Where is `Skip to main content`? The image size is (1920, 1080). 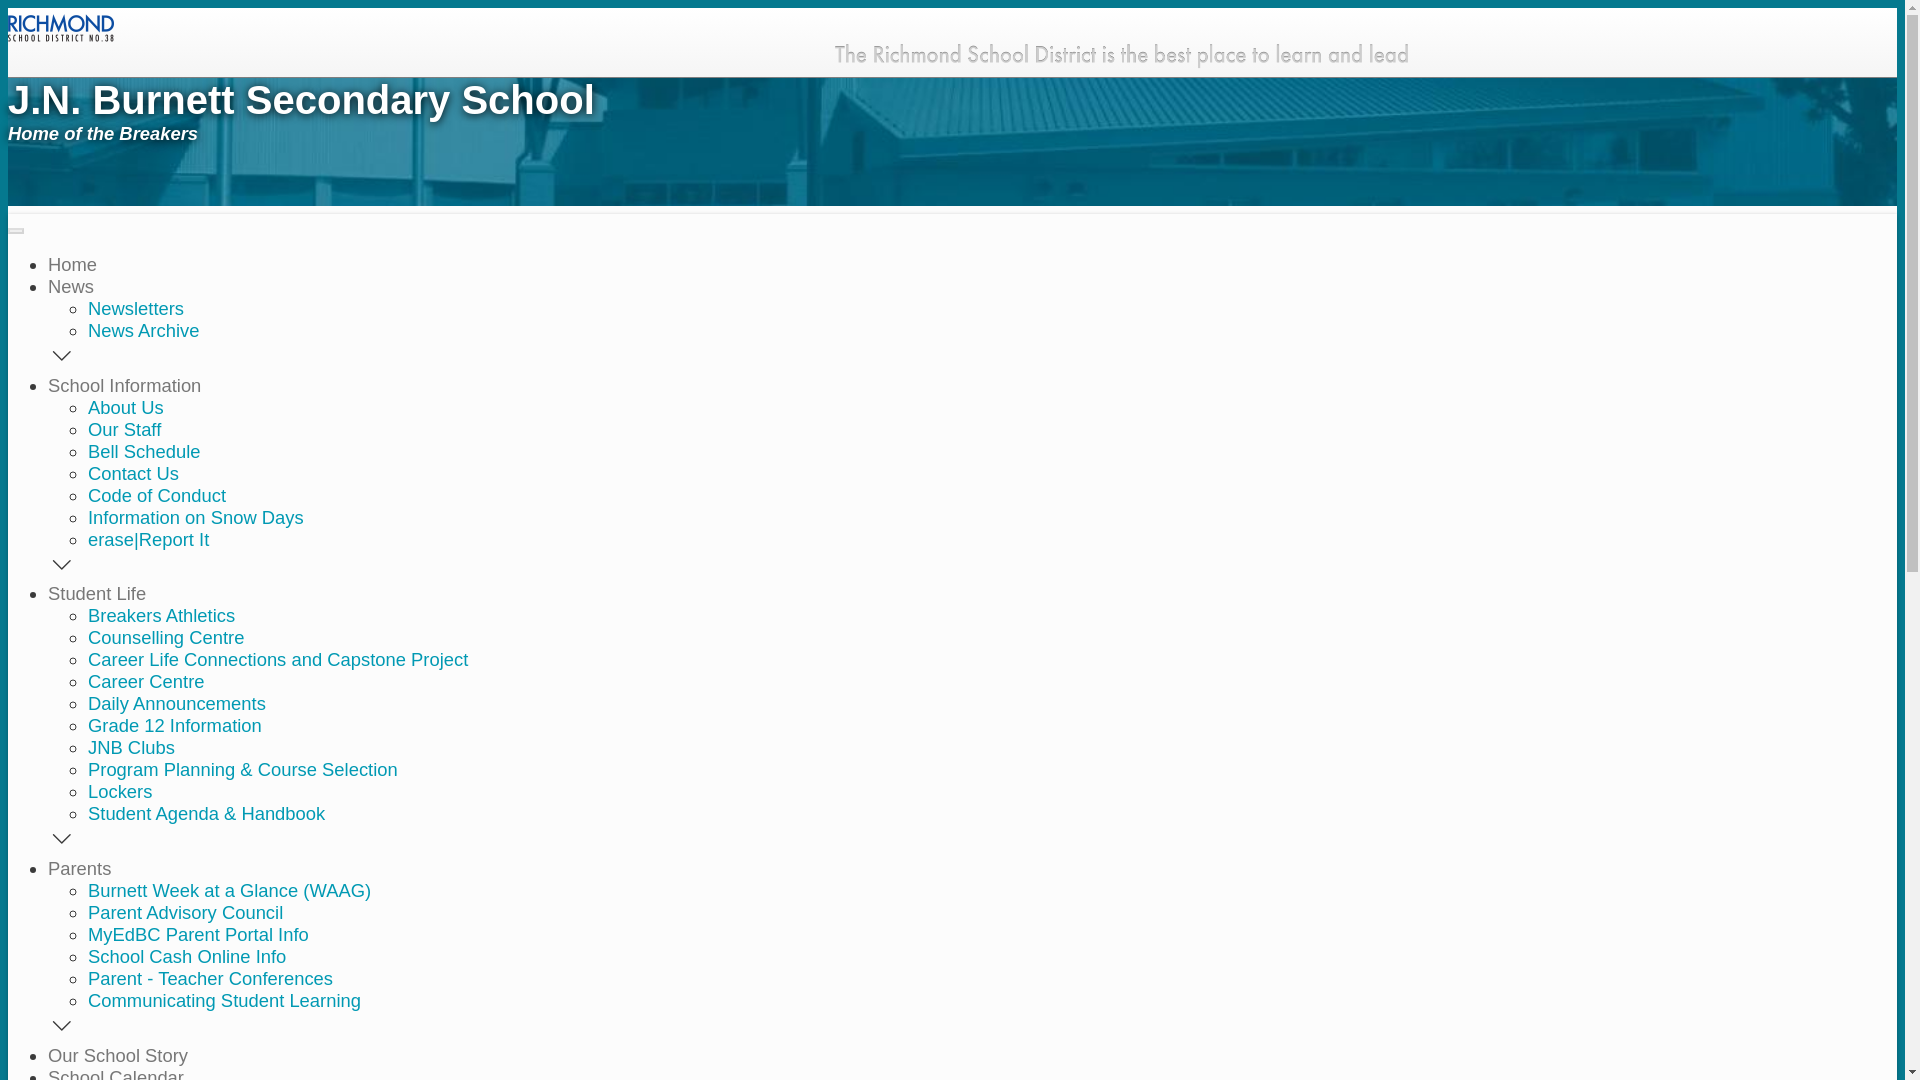 Skip to main content is located at coordinates (952, 10).